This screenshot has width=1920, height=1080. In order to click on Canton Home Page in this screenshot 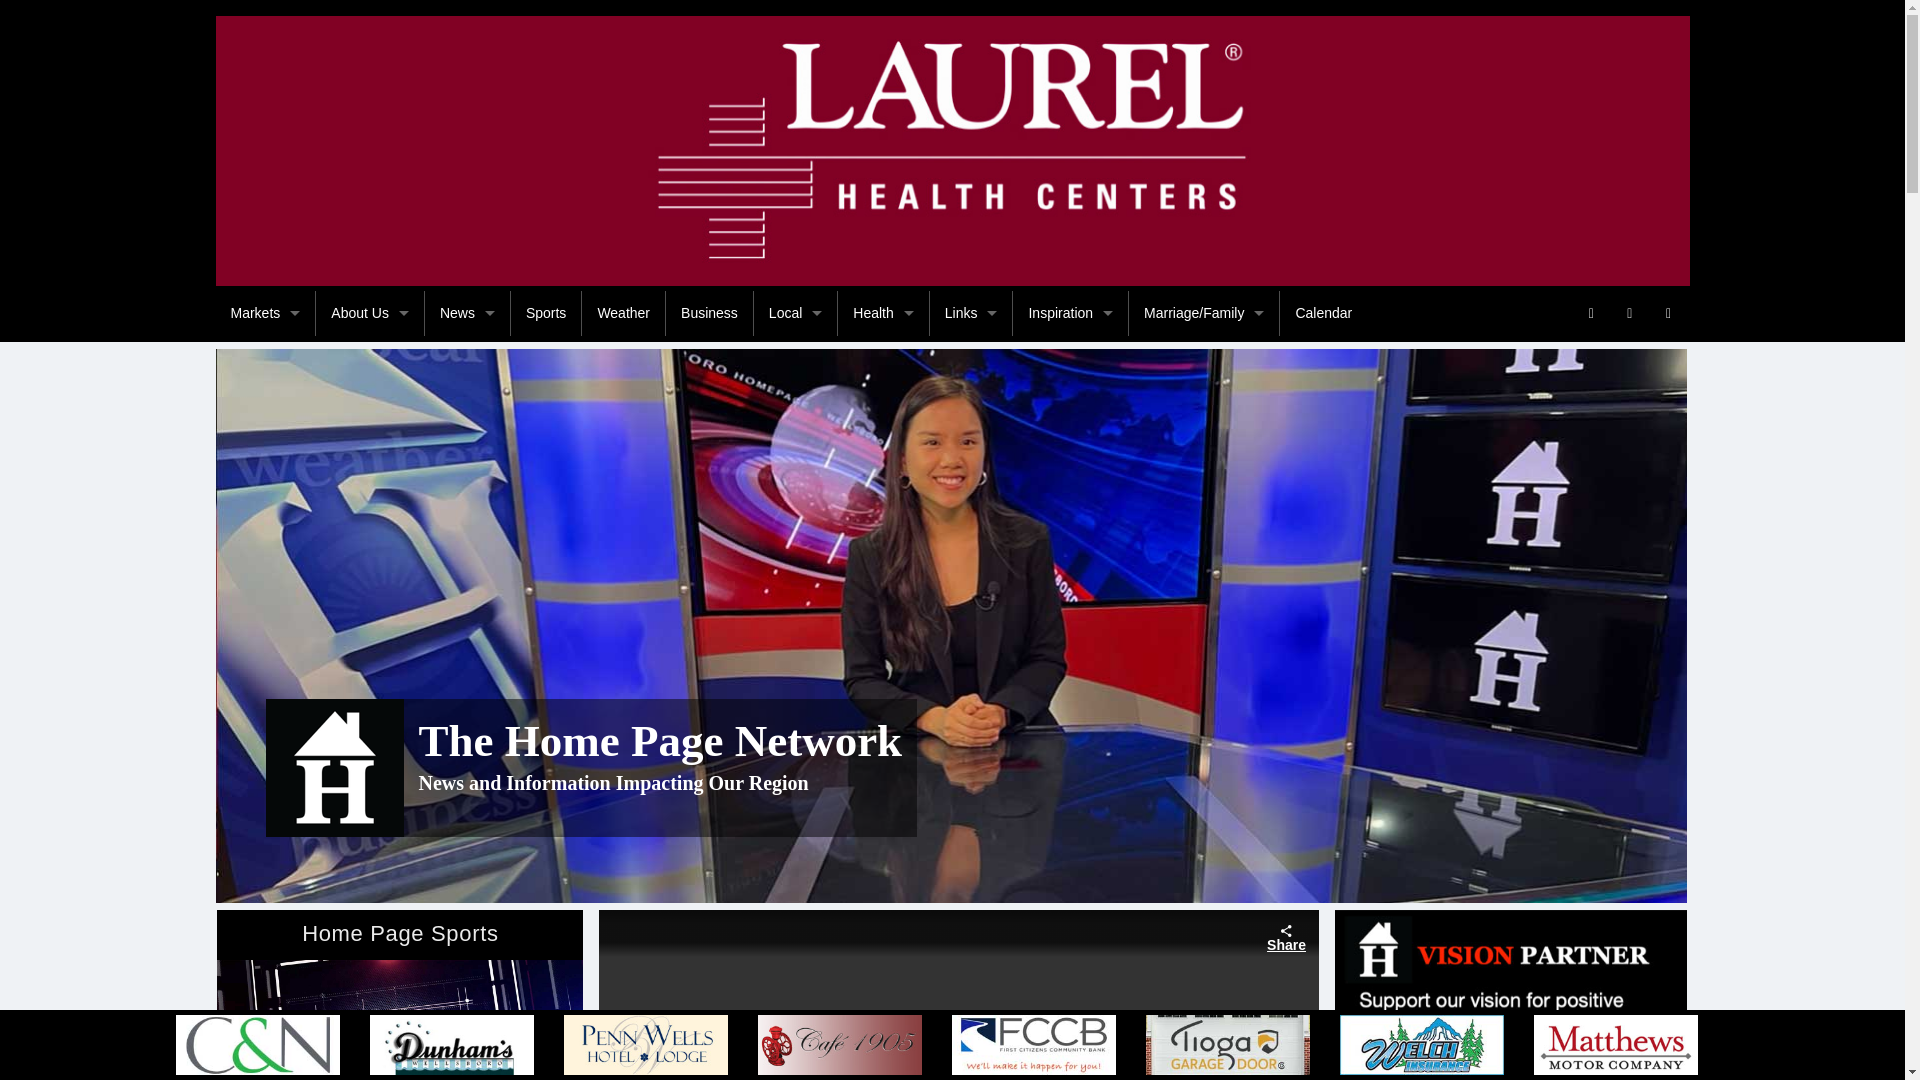, I will do `click(266, 493)`.